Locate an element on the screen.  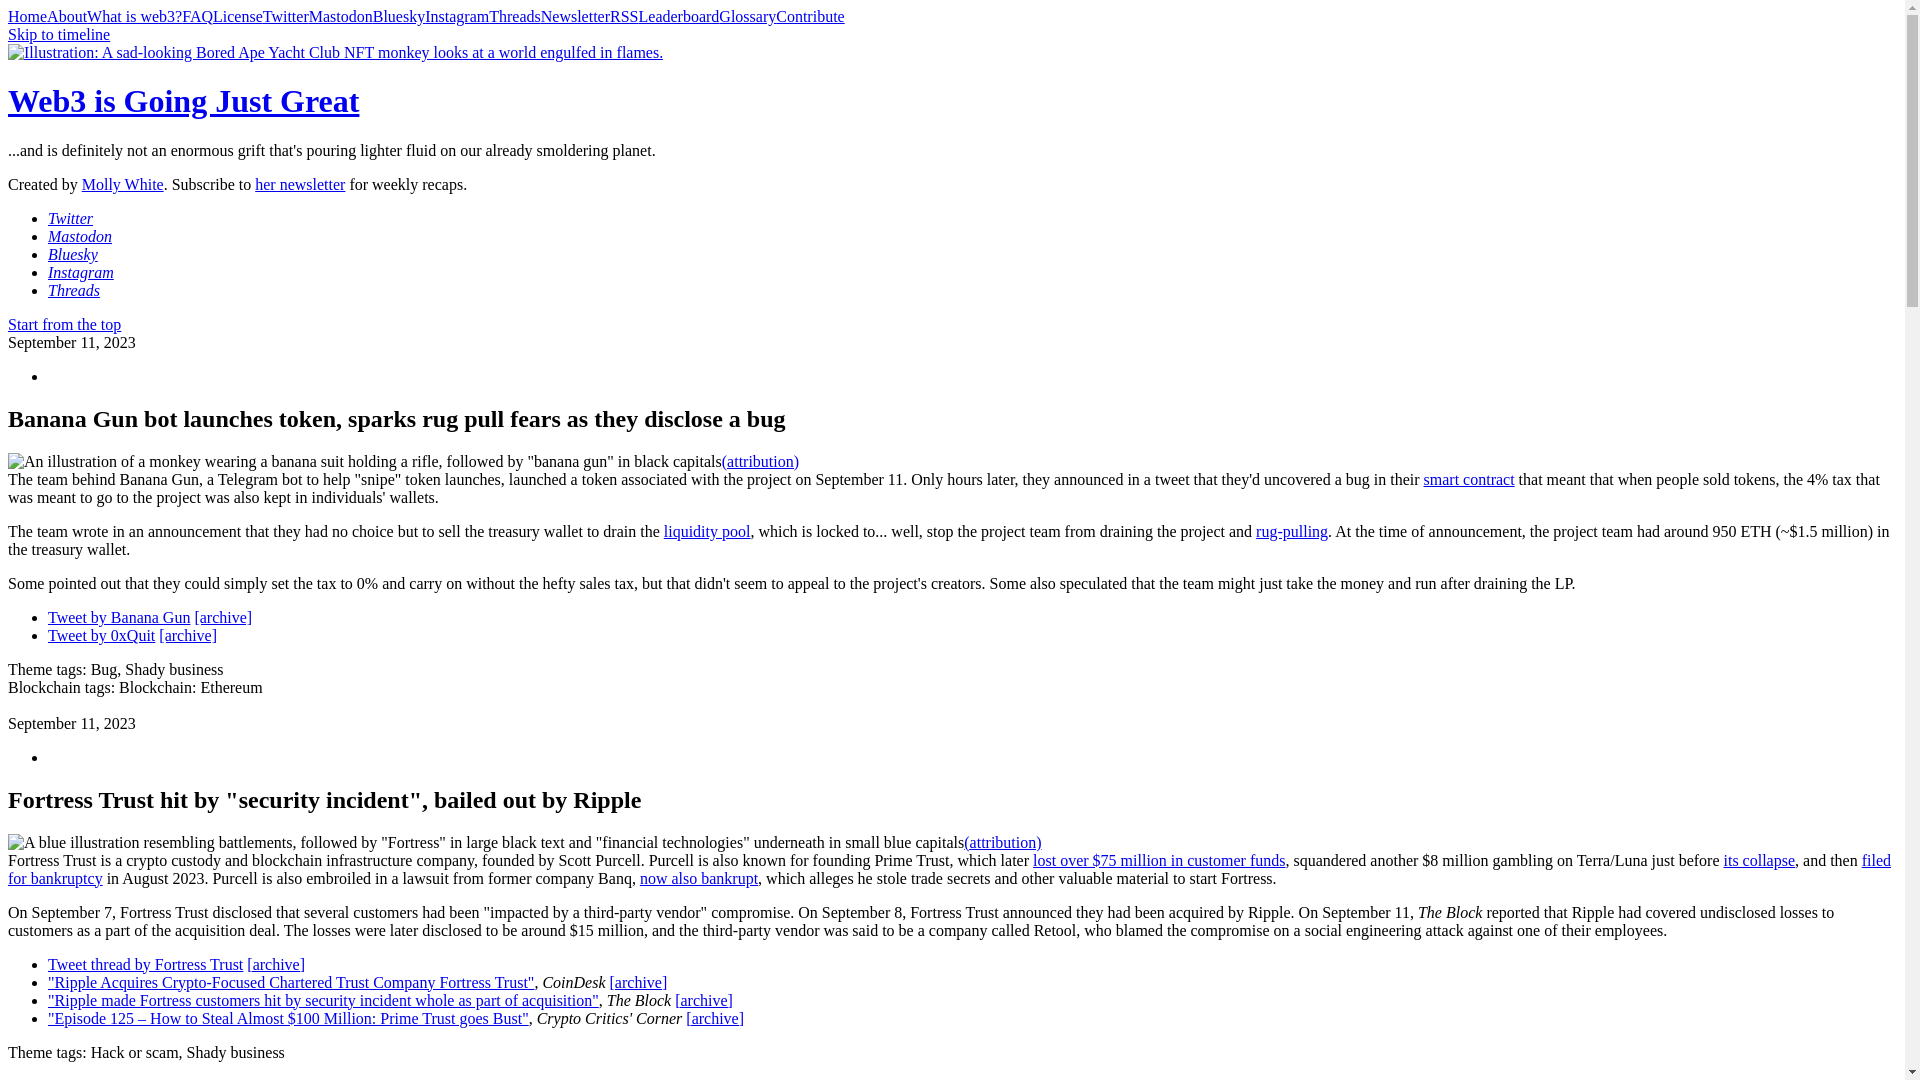
FAQ is located at coordinates (198, 16).